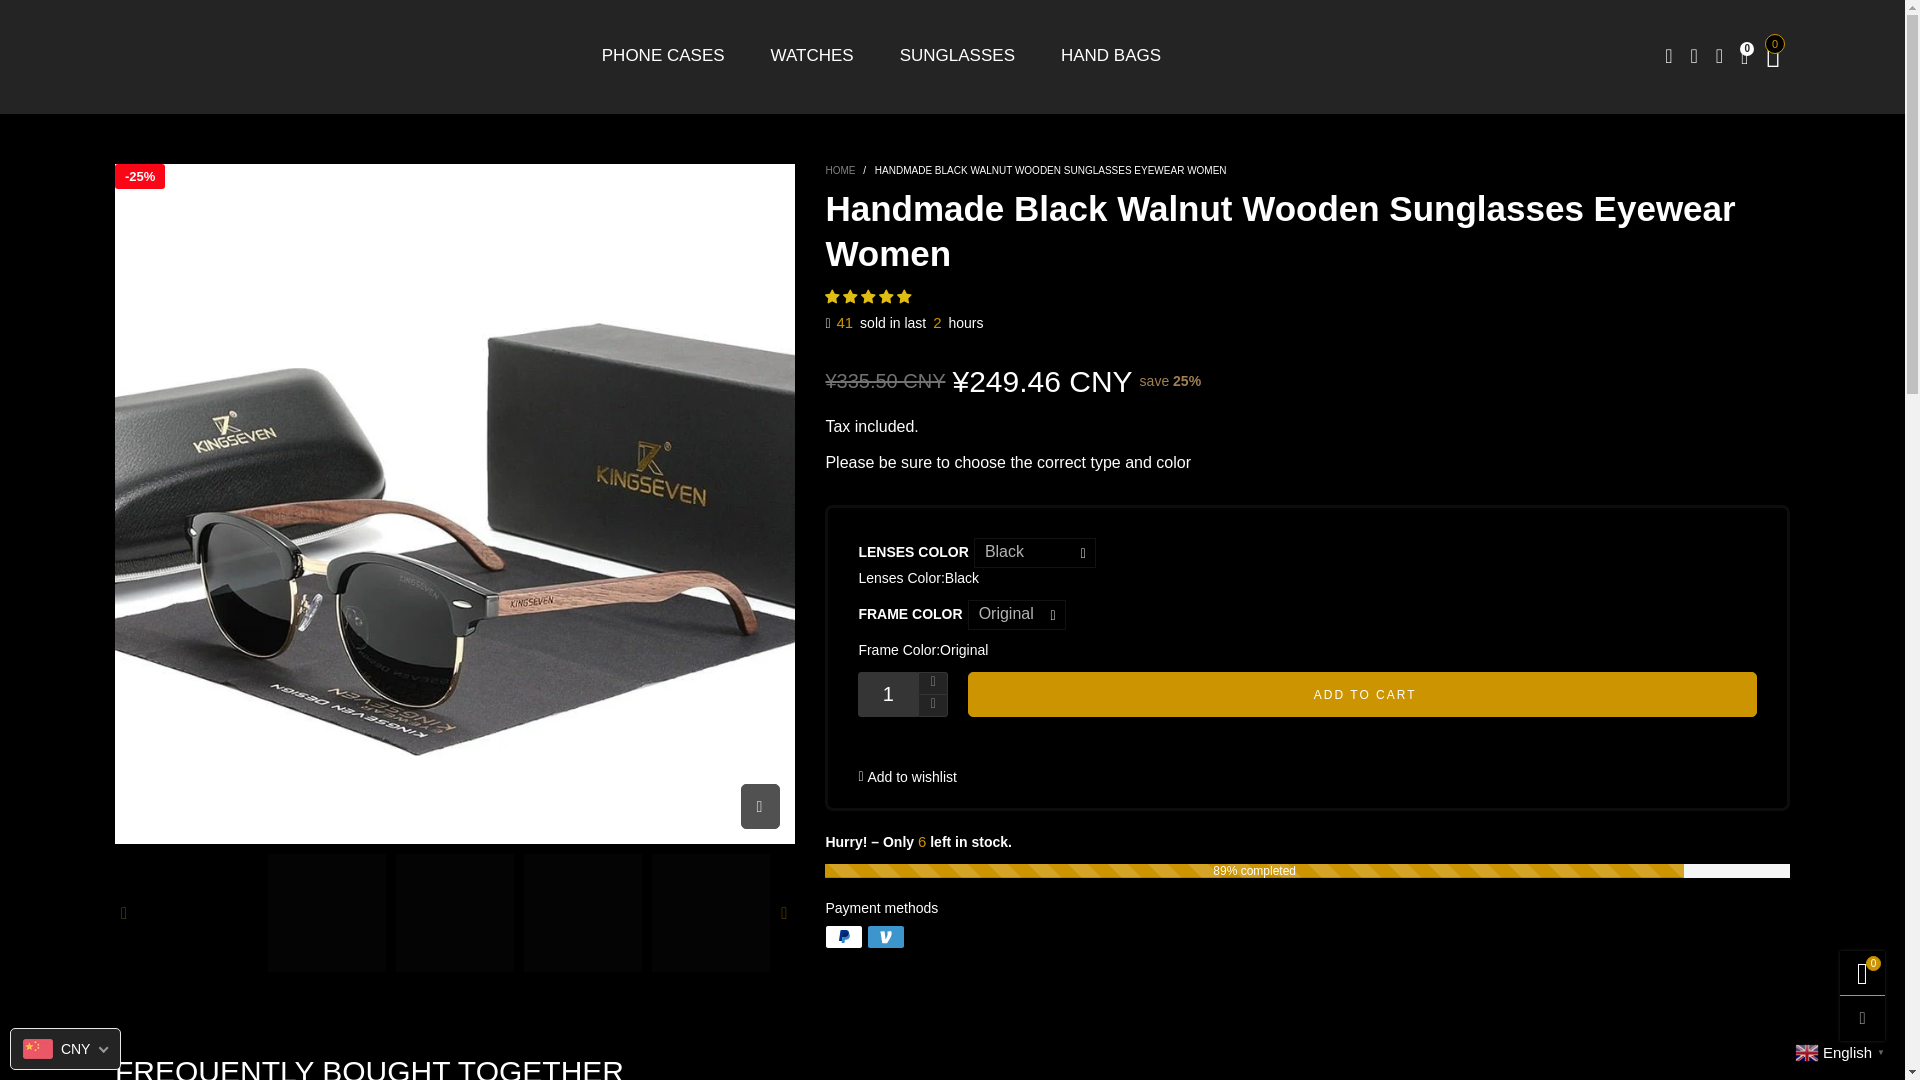  Describe the element at coordinates (1111, 56) in the screenshot. I see `HAND BAGS` at that location.